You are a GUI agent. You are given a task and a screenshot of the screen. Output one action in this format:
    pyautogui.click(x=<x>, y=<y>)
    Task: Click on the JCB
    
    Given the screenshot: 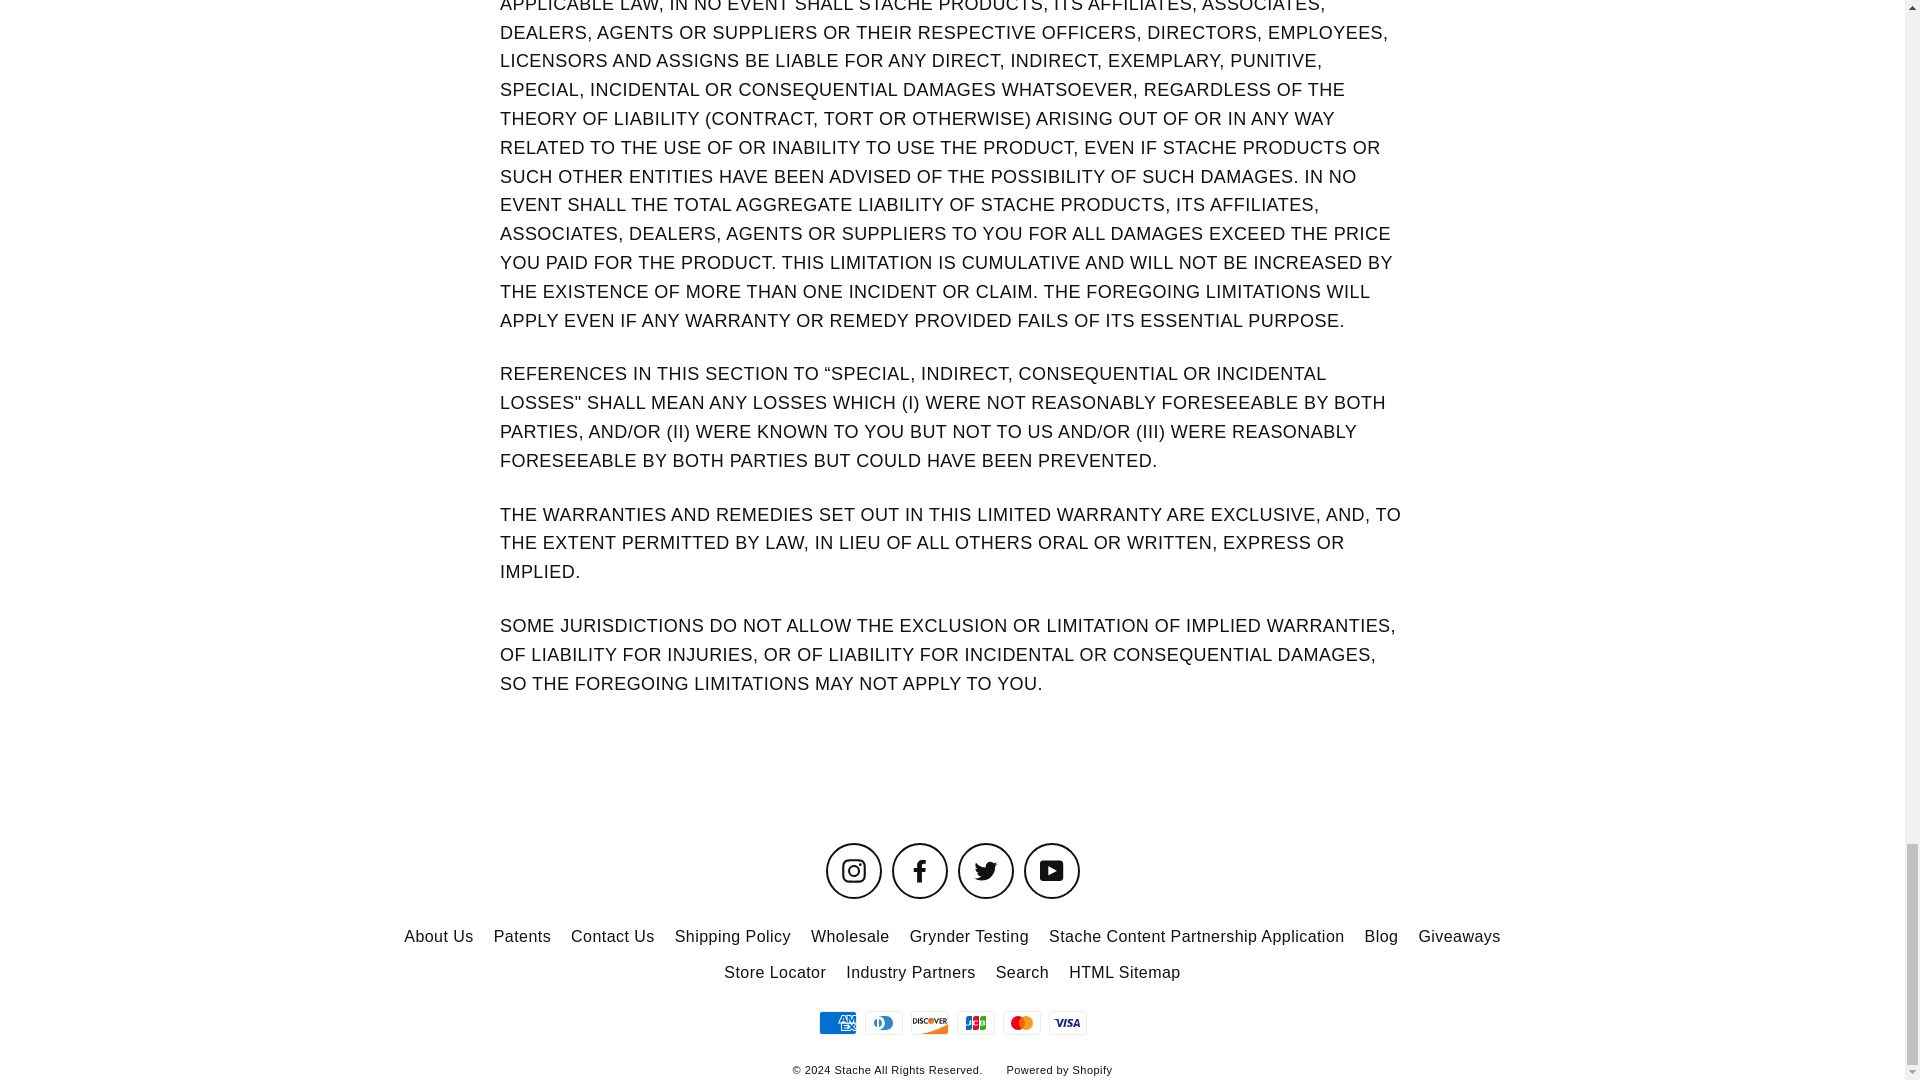 What is the action you would take?
    pyautogui.click(x=975, y=1022)
    